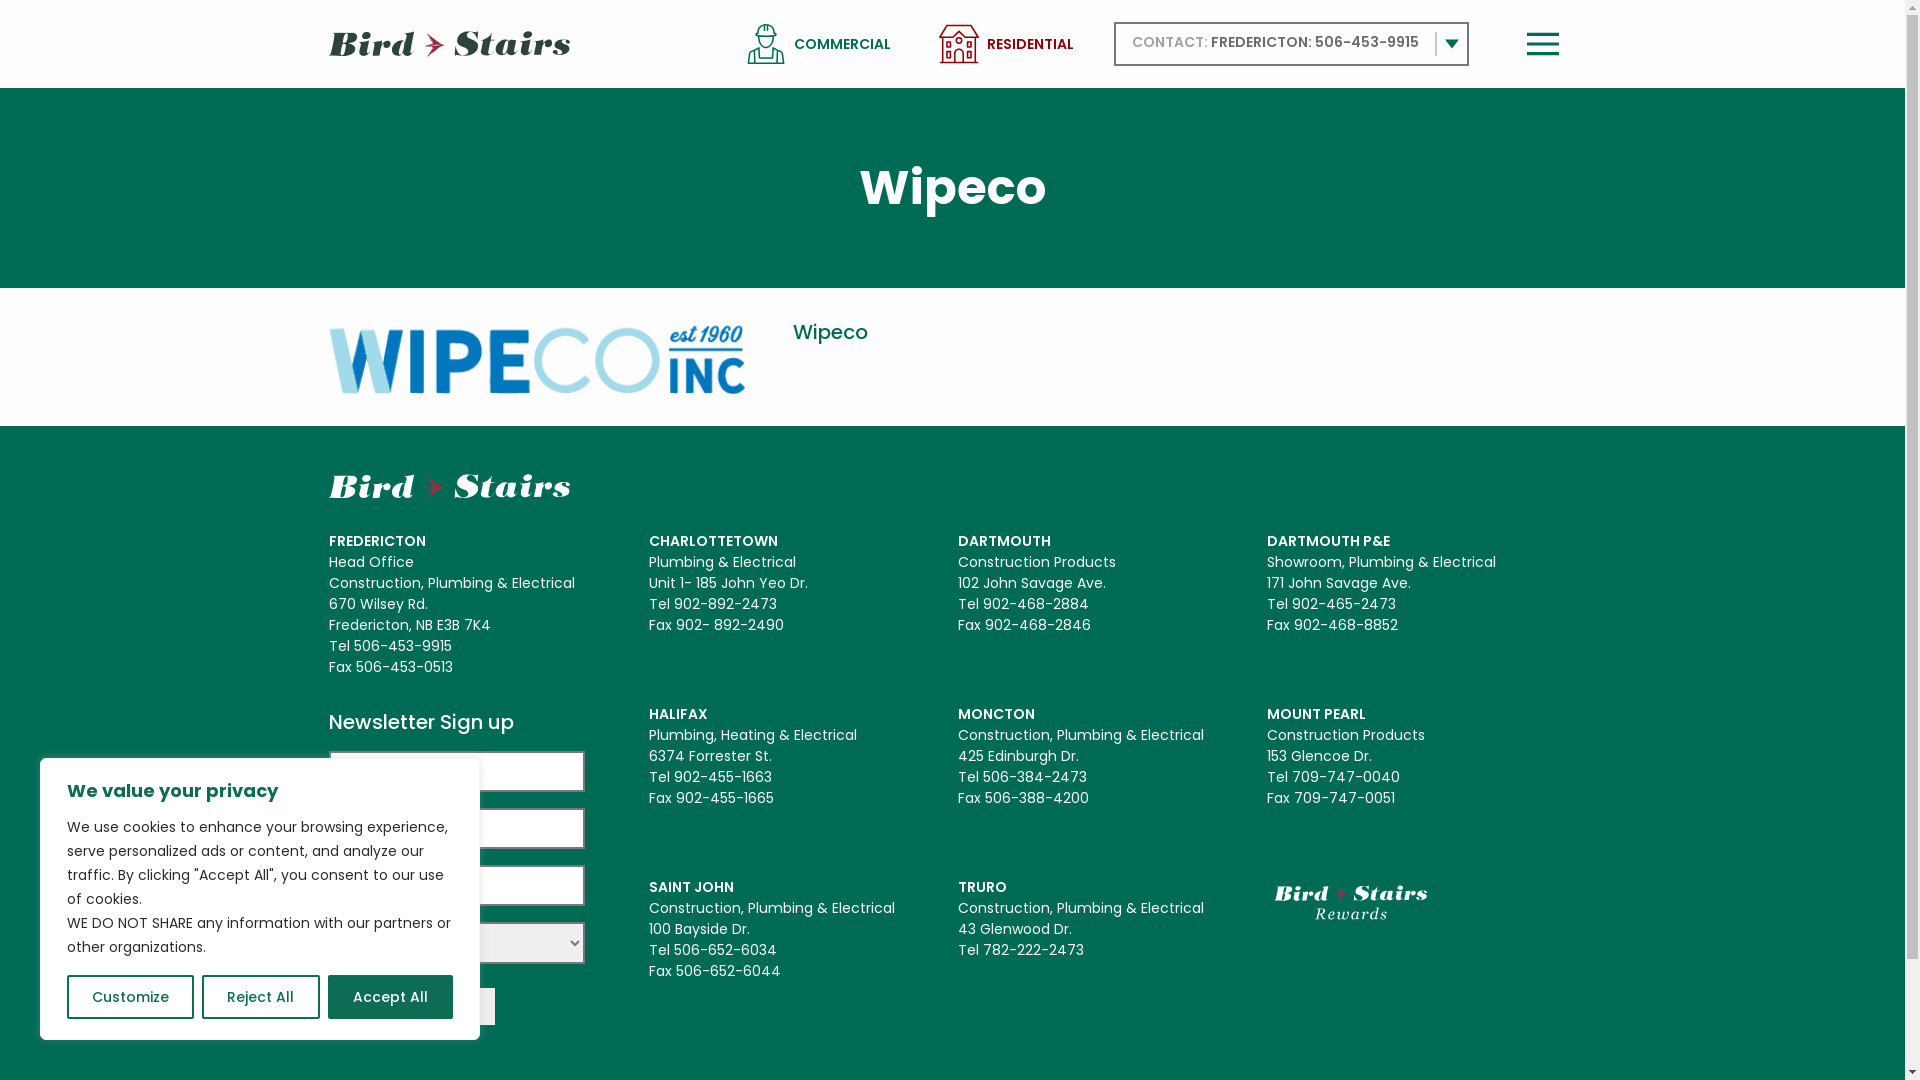  Describe the element at coordinates (130, 997) in the screenshot. I see `Customize` at that location.